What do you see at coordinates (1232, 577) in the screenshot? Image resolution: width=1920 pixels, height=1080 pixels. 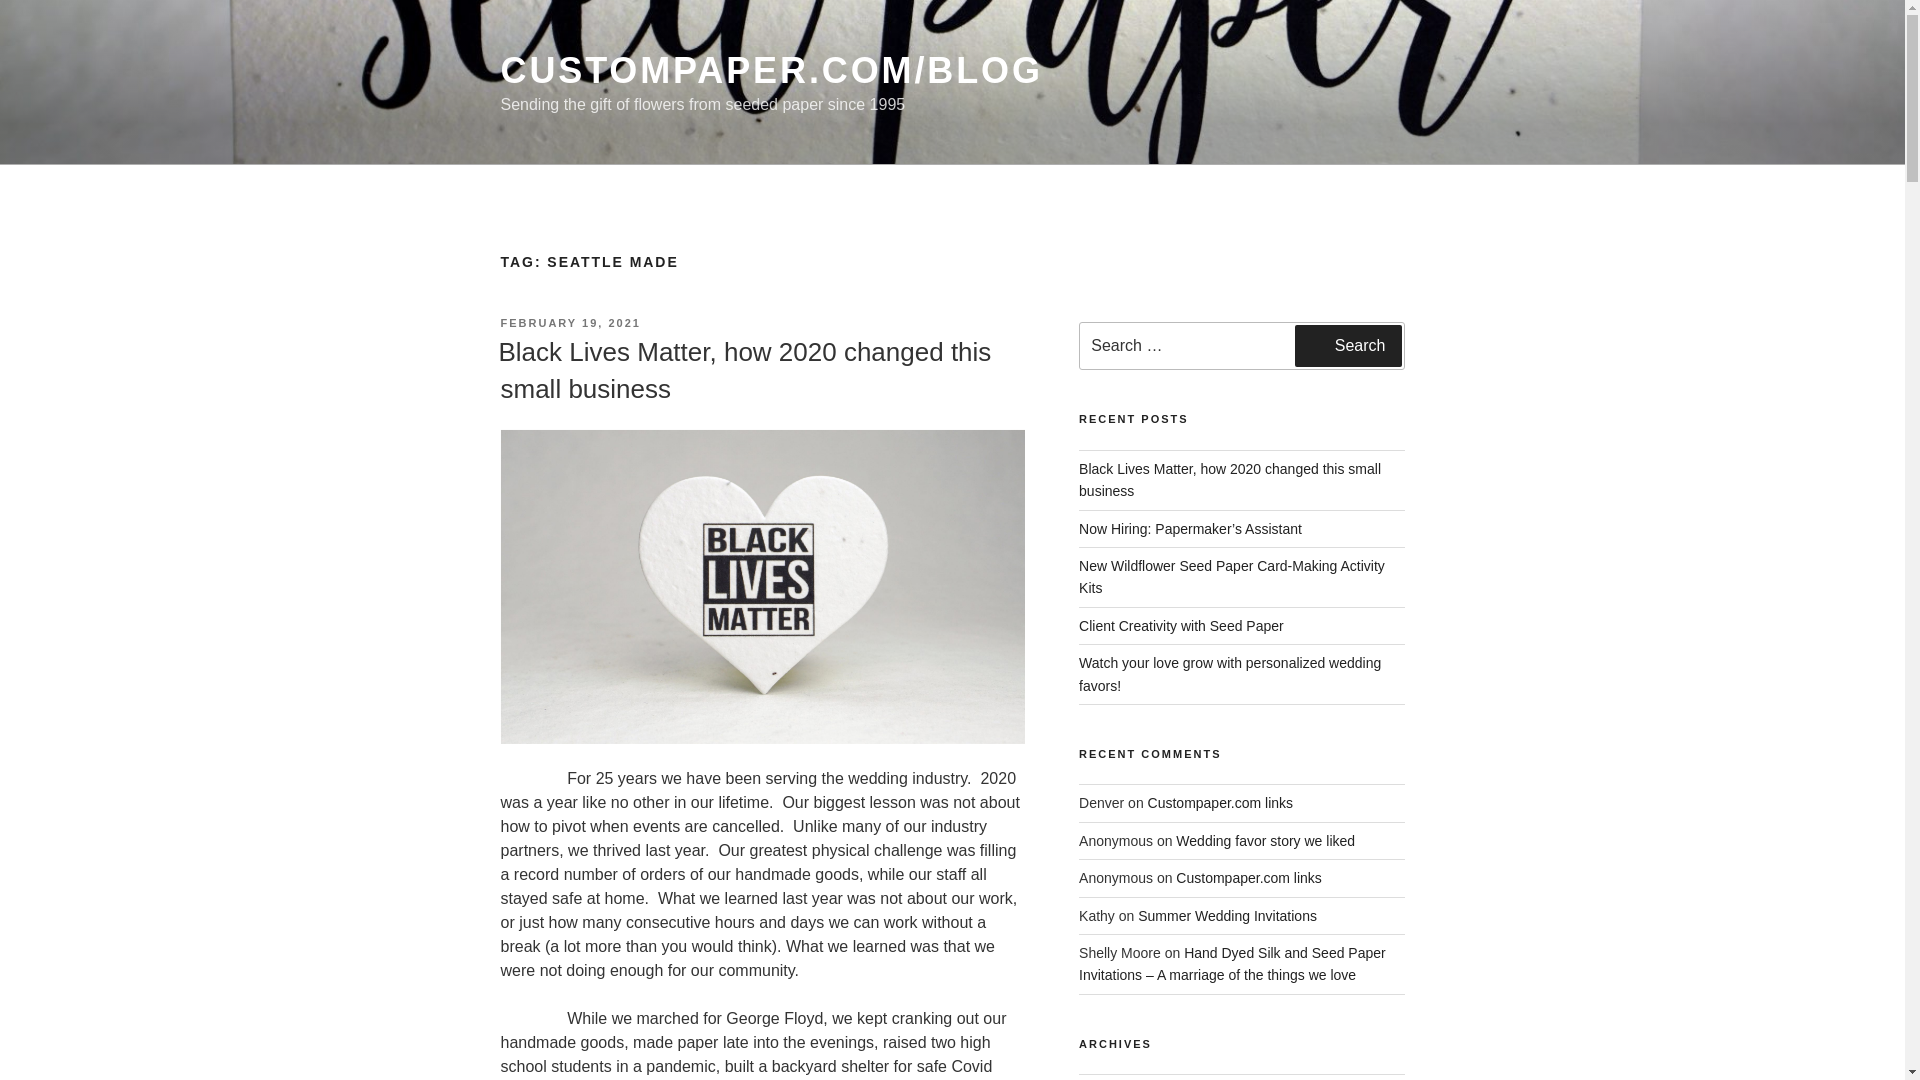 I see `New Wildflower Seed Paper Card-Making Activity Kits` at bounding box center [1232, 577].